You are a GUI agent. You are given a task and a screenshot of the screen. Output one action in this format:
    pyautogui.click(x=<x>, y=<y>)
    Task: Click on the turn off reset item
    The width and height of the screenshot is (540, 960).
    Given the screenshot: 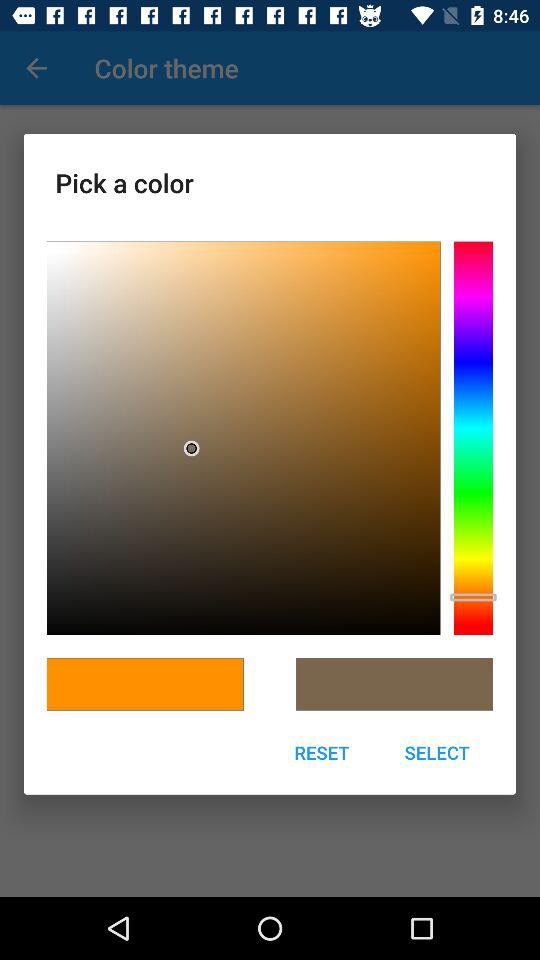 What is the action you would take?
    pyautogui.click(x=322, y=752)
    